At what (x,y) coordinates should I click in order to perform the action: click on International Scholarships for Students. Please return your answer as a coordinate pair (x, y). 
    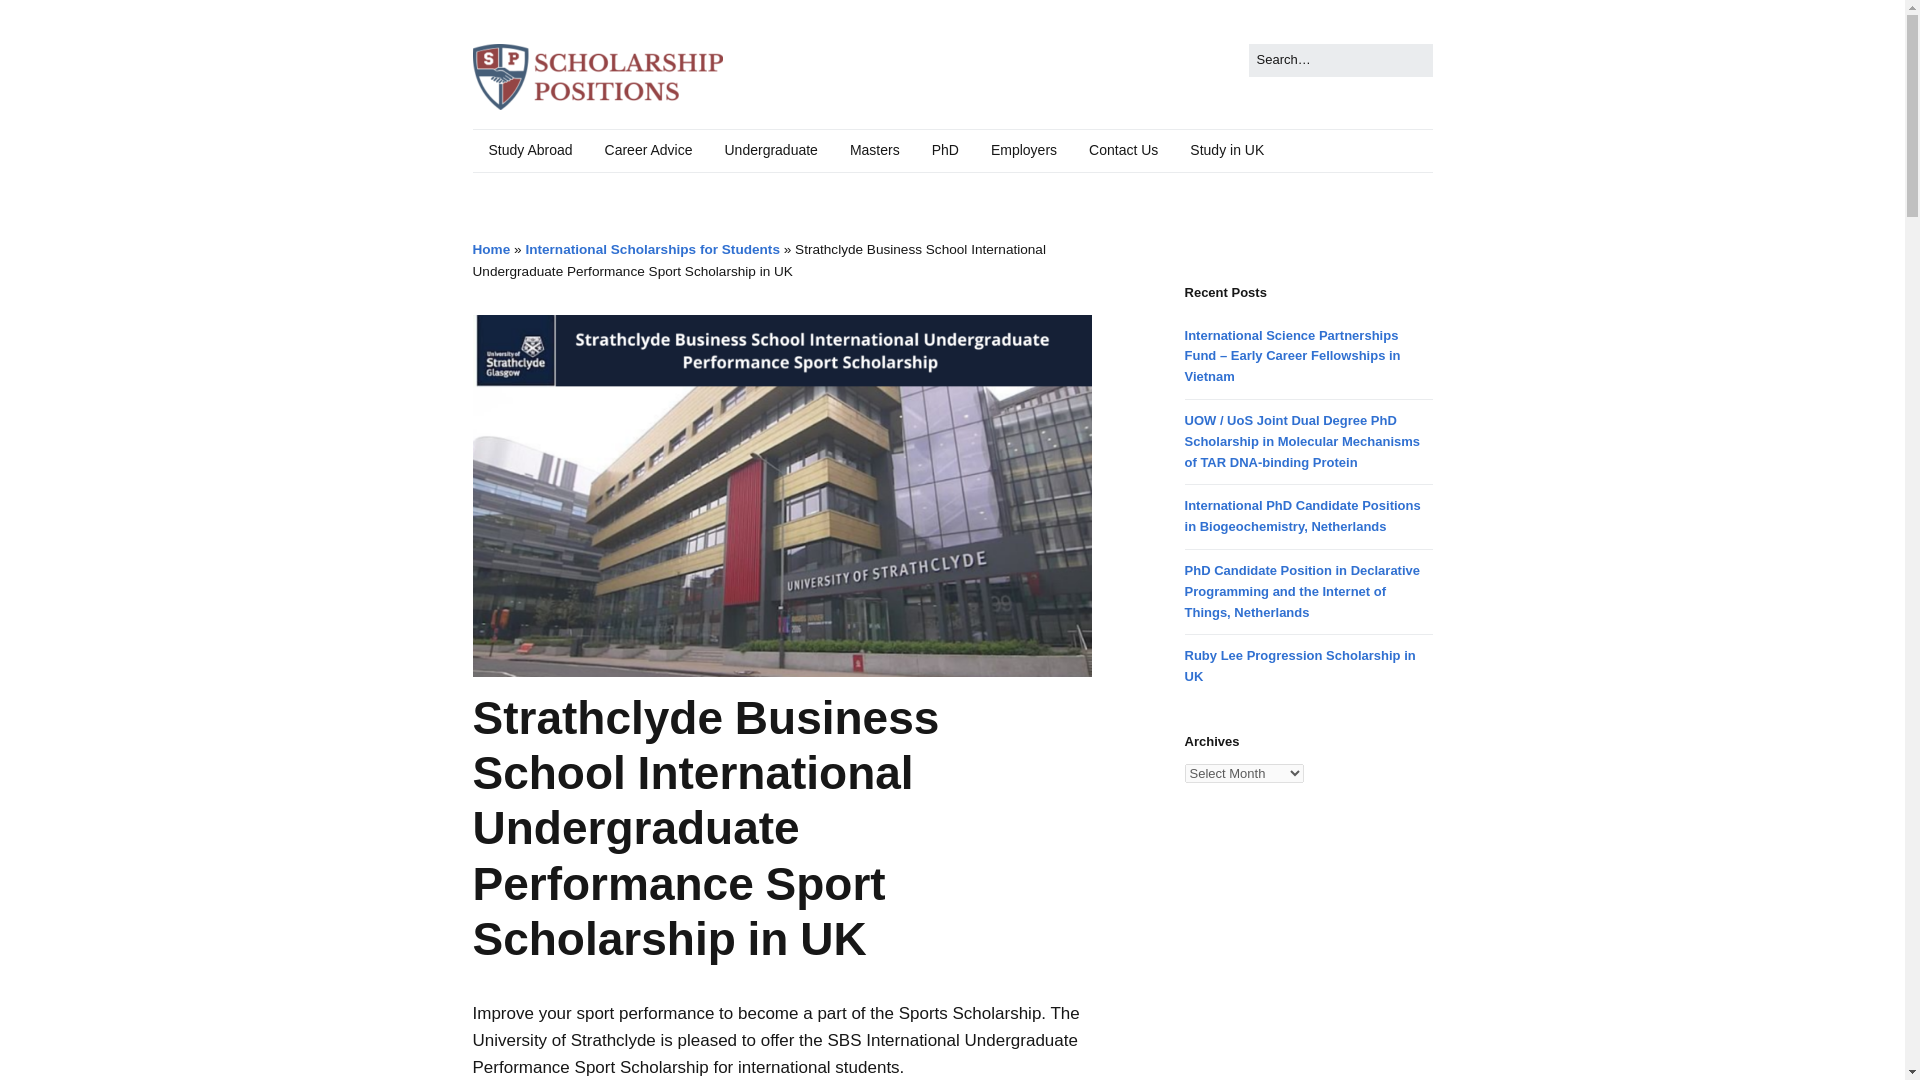
    Looking at the image, I should click on (652, 249).